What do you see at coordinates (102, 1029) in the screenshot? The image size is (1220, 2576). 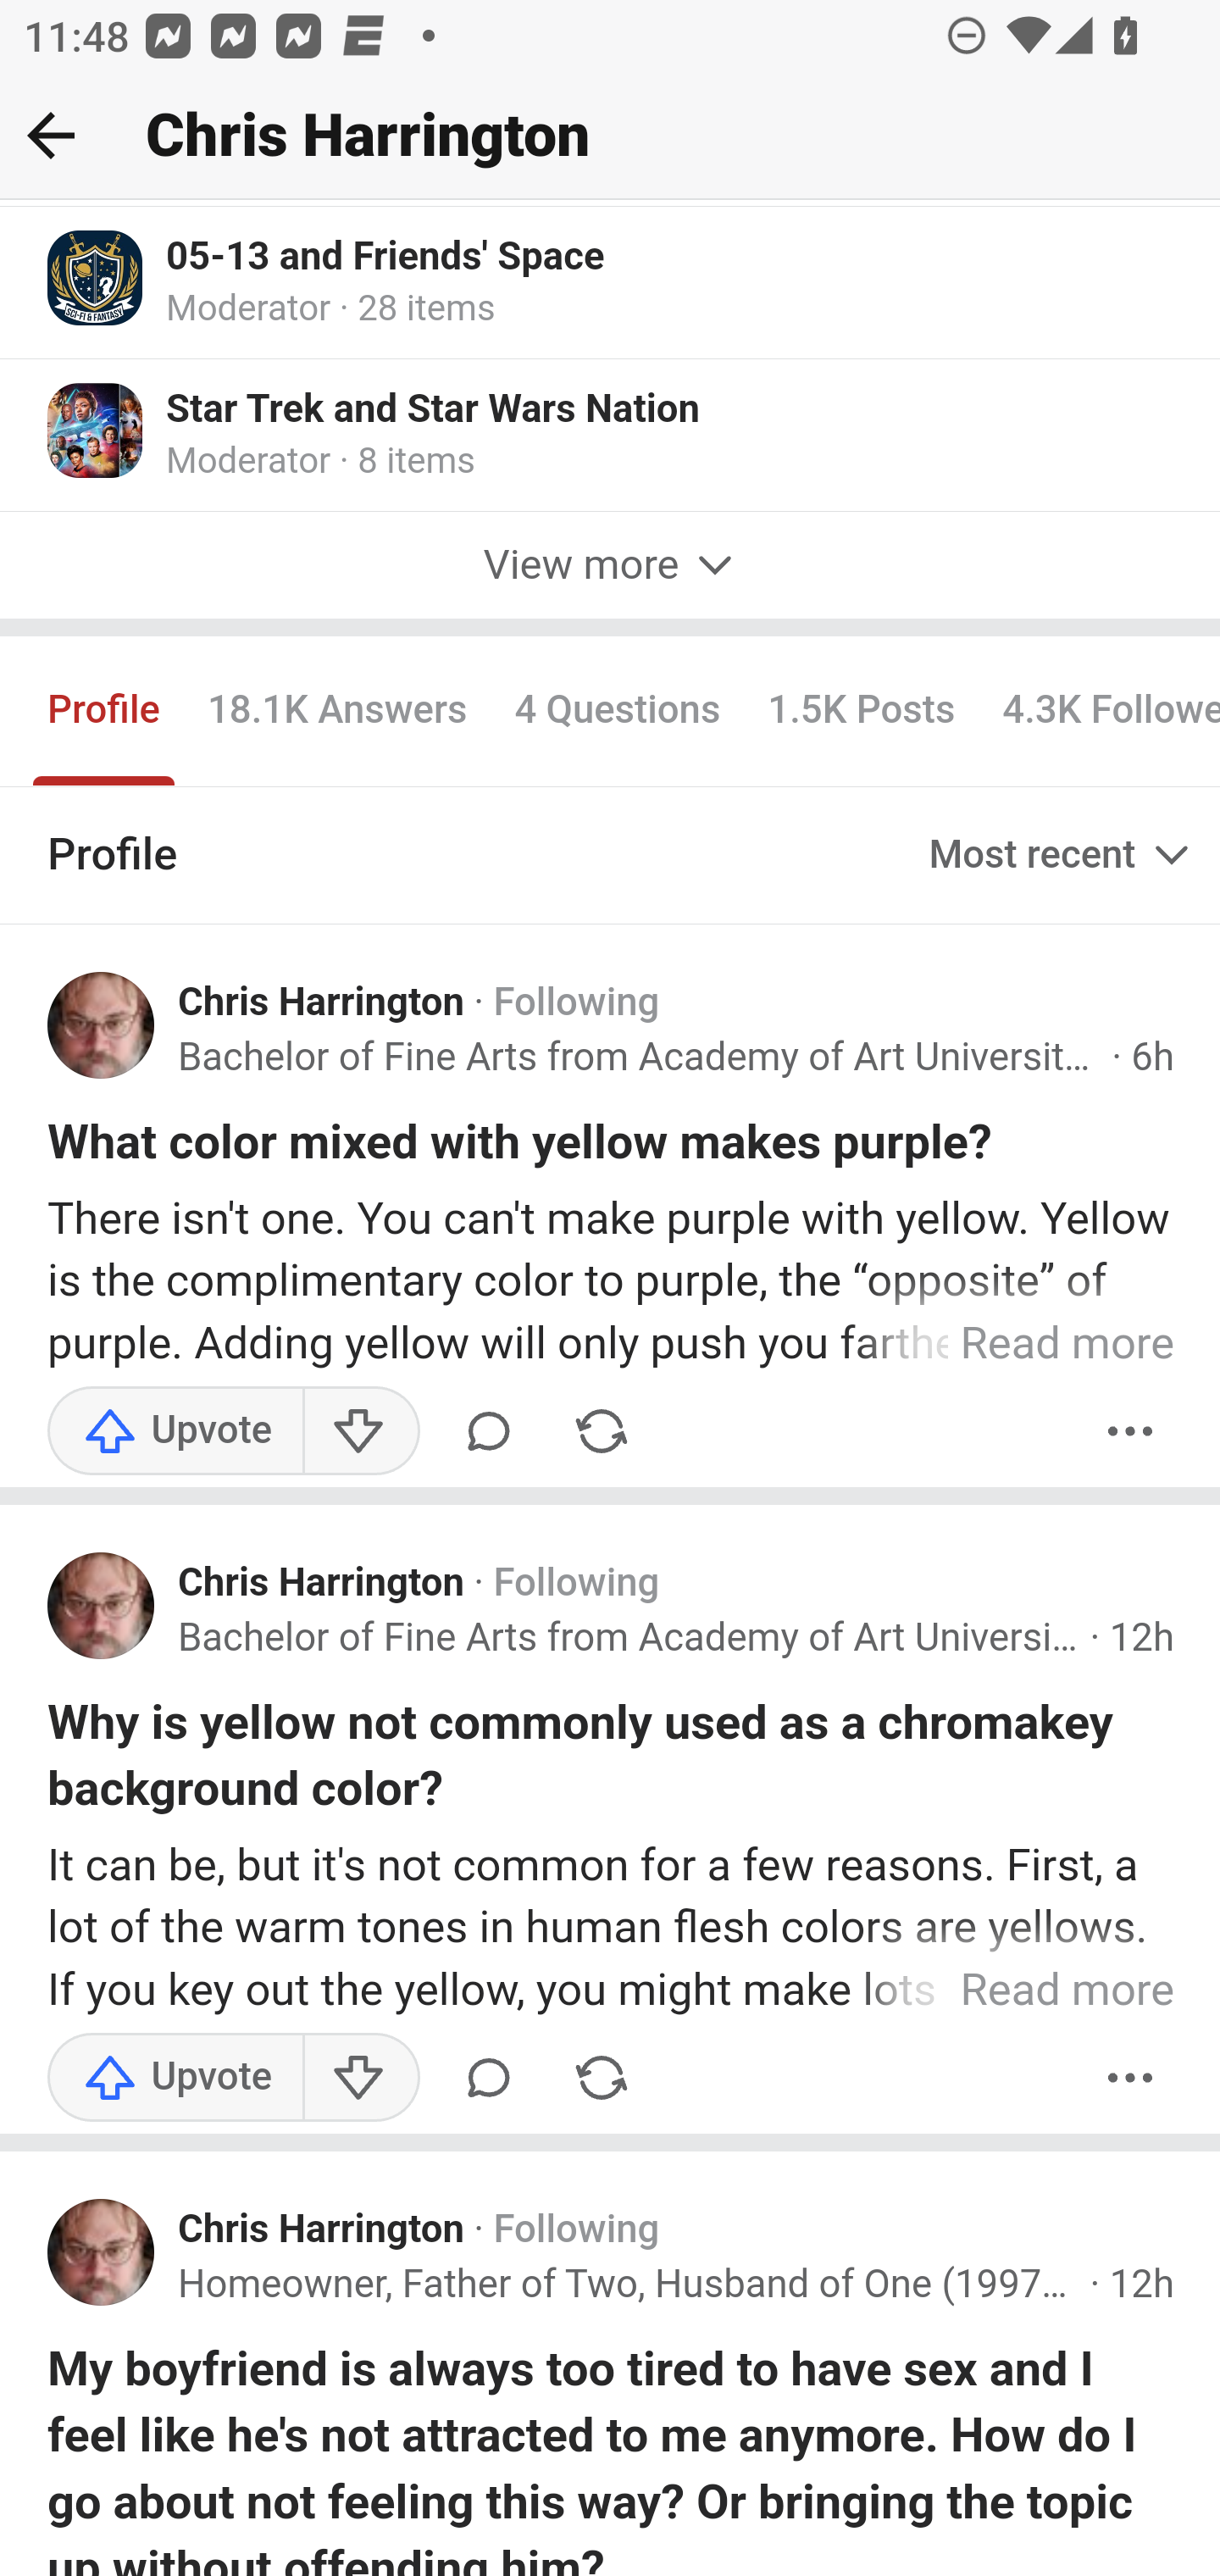 I see `Profile photo for Chris Harrington` at bounding box center [102, 1029].